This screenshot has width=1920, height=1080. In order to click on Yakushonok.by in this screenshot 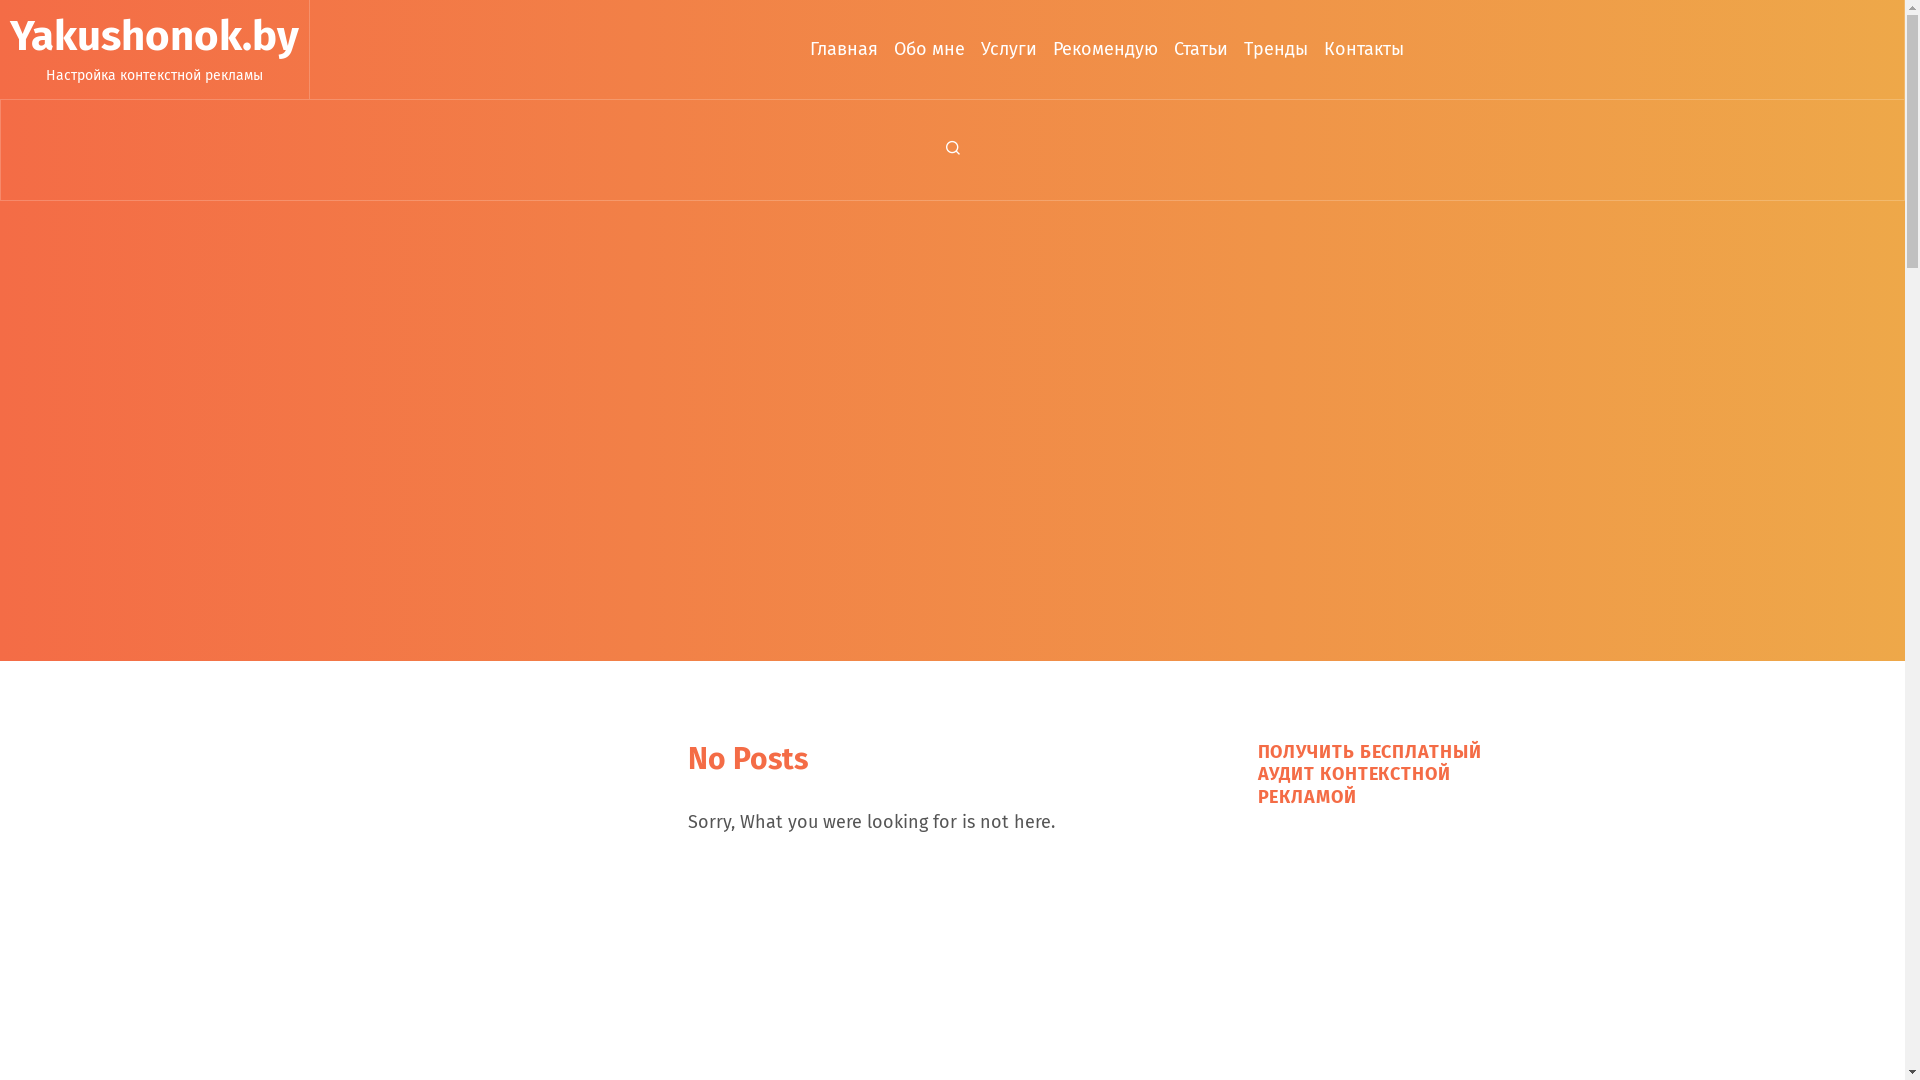, I will do `click(154, 36)`.